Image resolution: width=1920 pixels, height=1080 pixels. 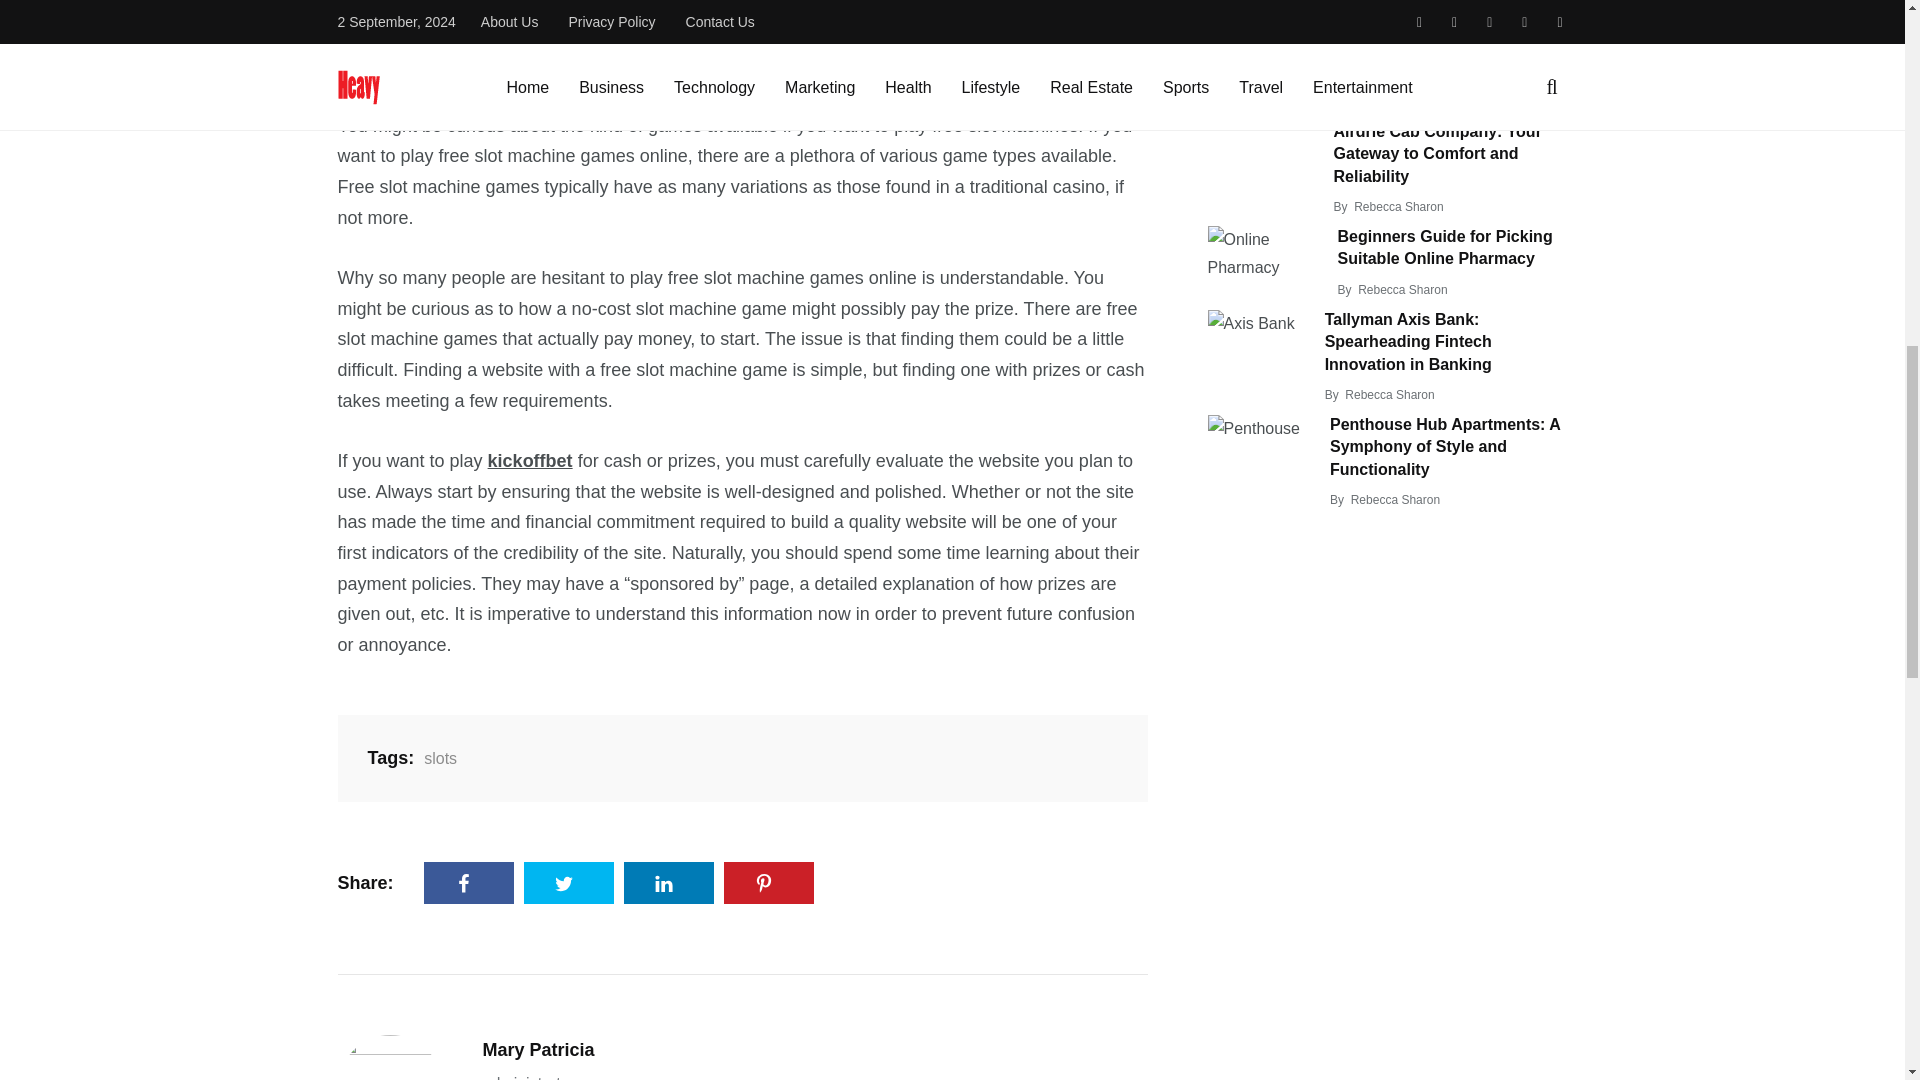 What do you see at coordinates (537, 1050) in the screenshot?
I see `Posts by Mary Patricia` at bounding box center [537, 1050].